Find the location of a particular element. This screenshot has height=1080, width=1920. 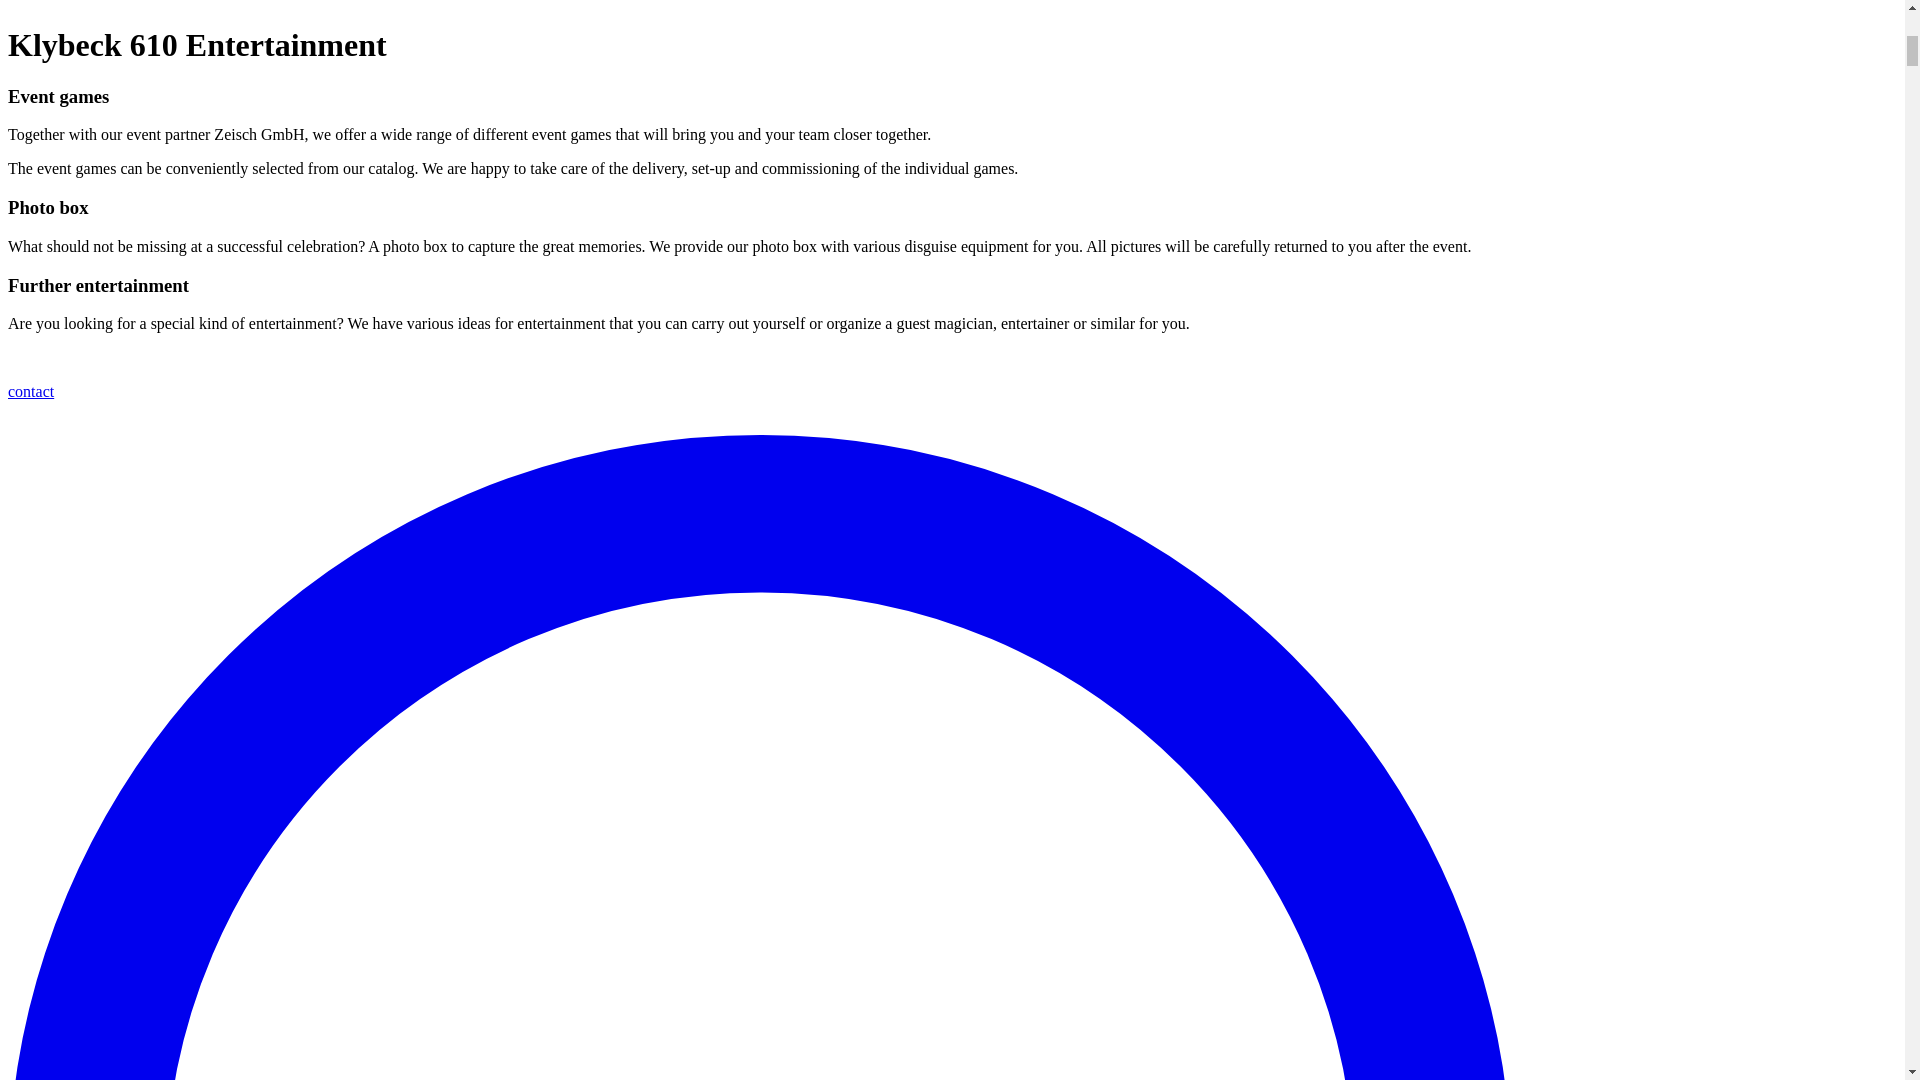

contact is located at coordinates (30, 391).